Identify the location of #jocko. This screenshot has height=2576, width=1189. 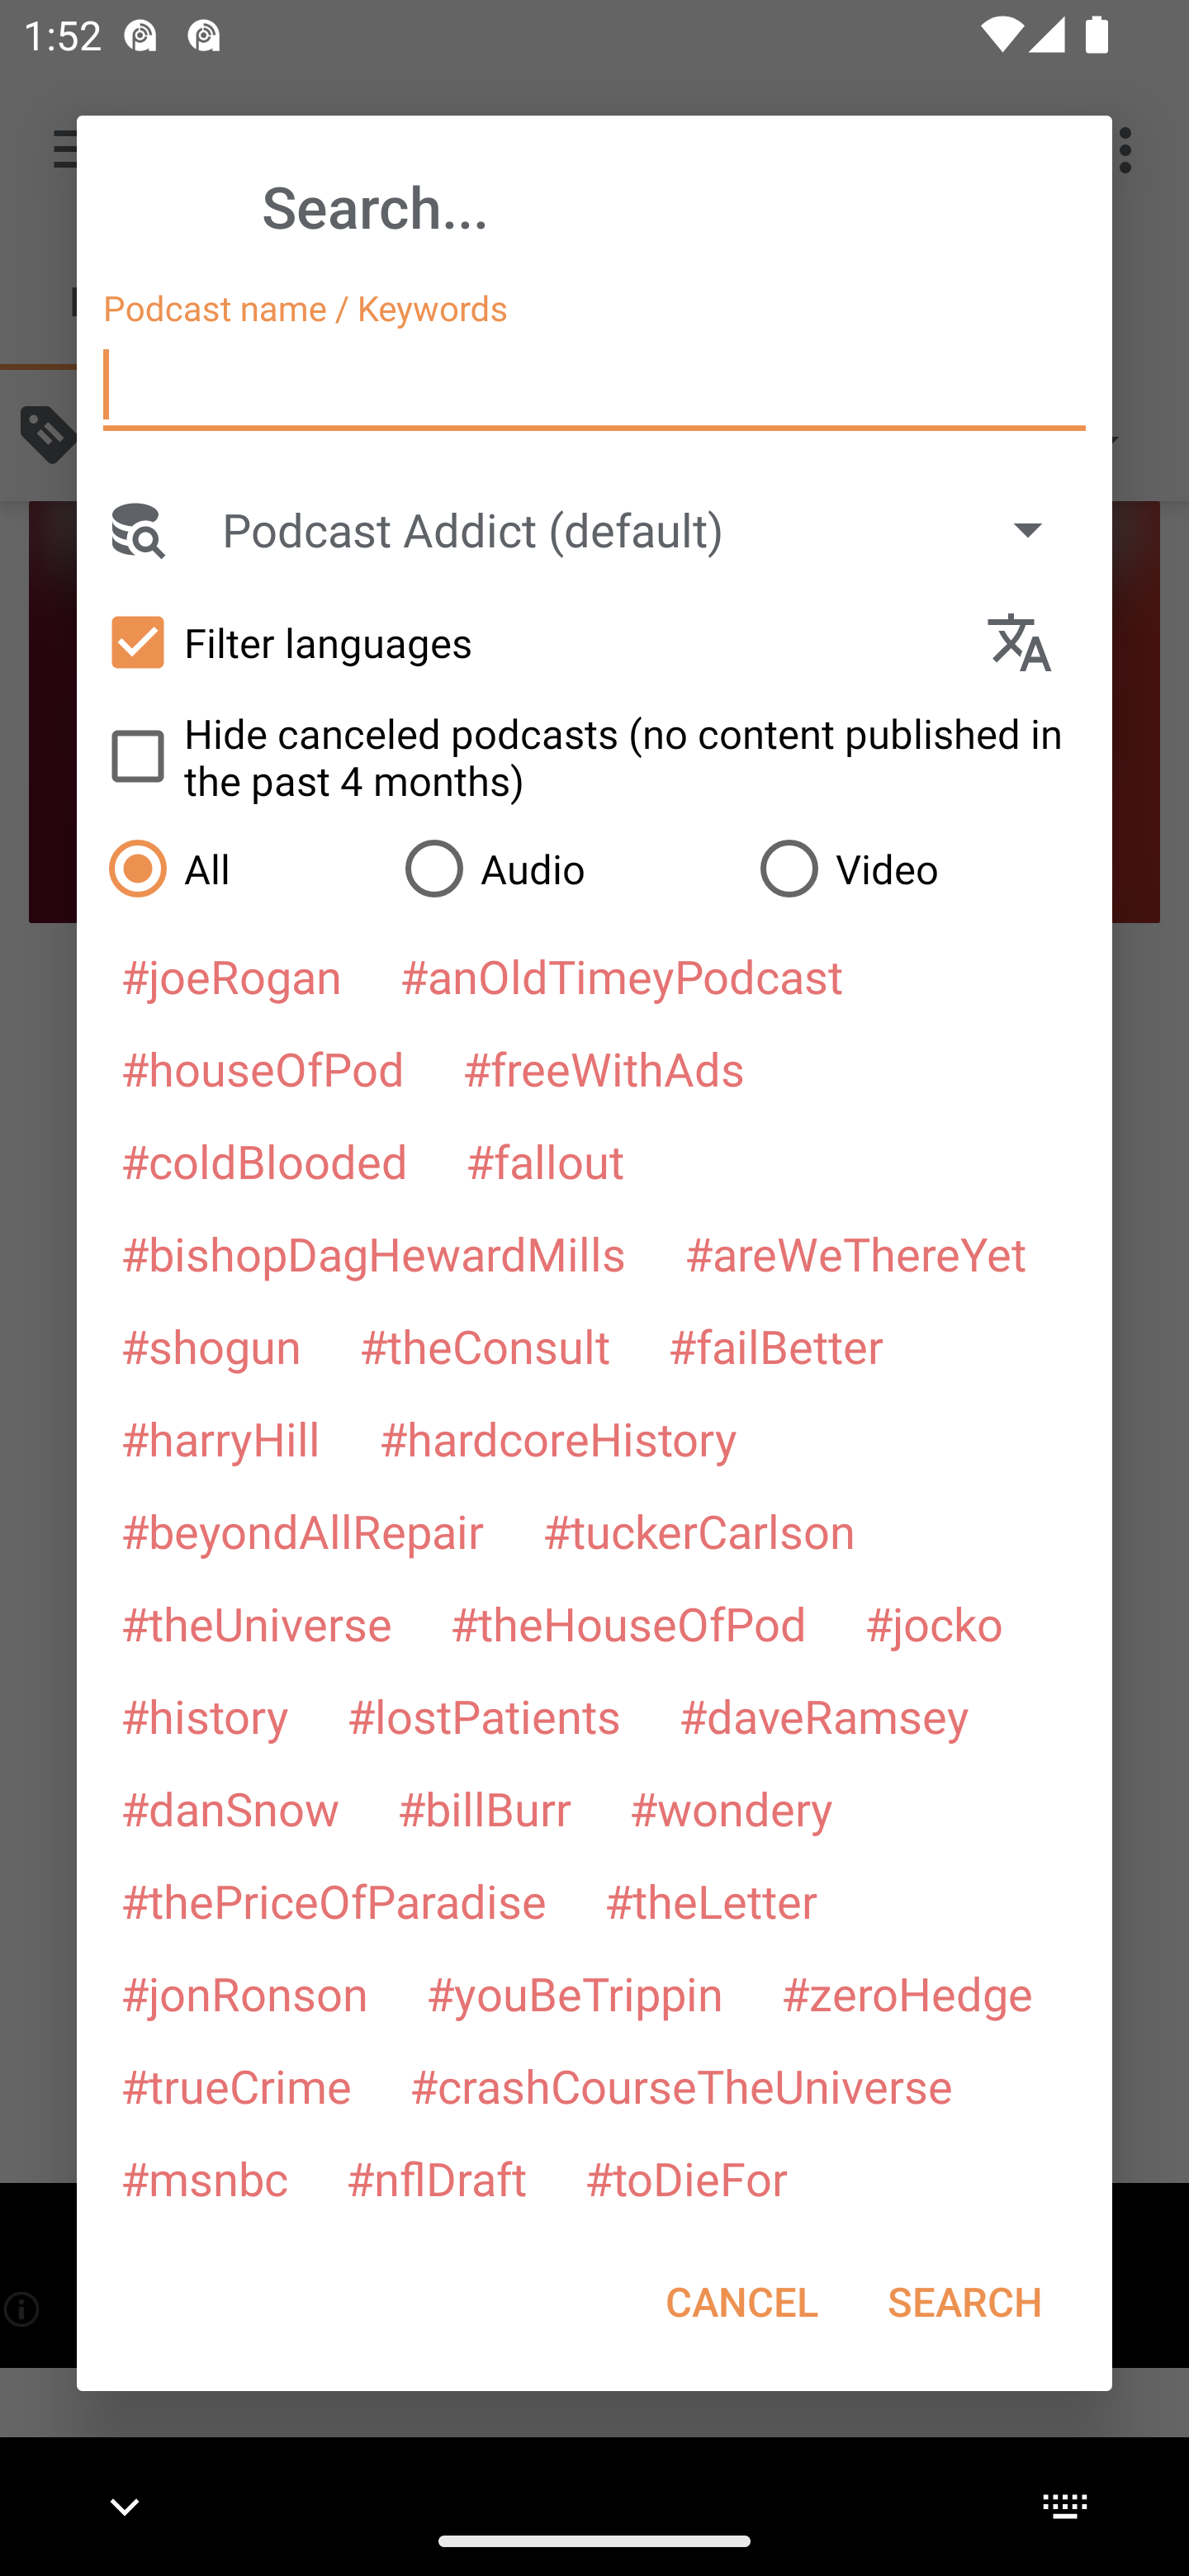
(933, 1623).